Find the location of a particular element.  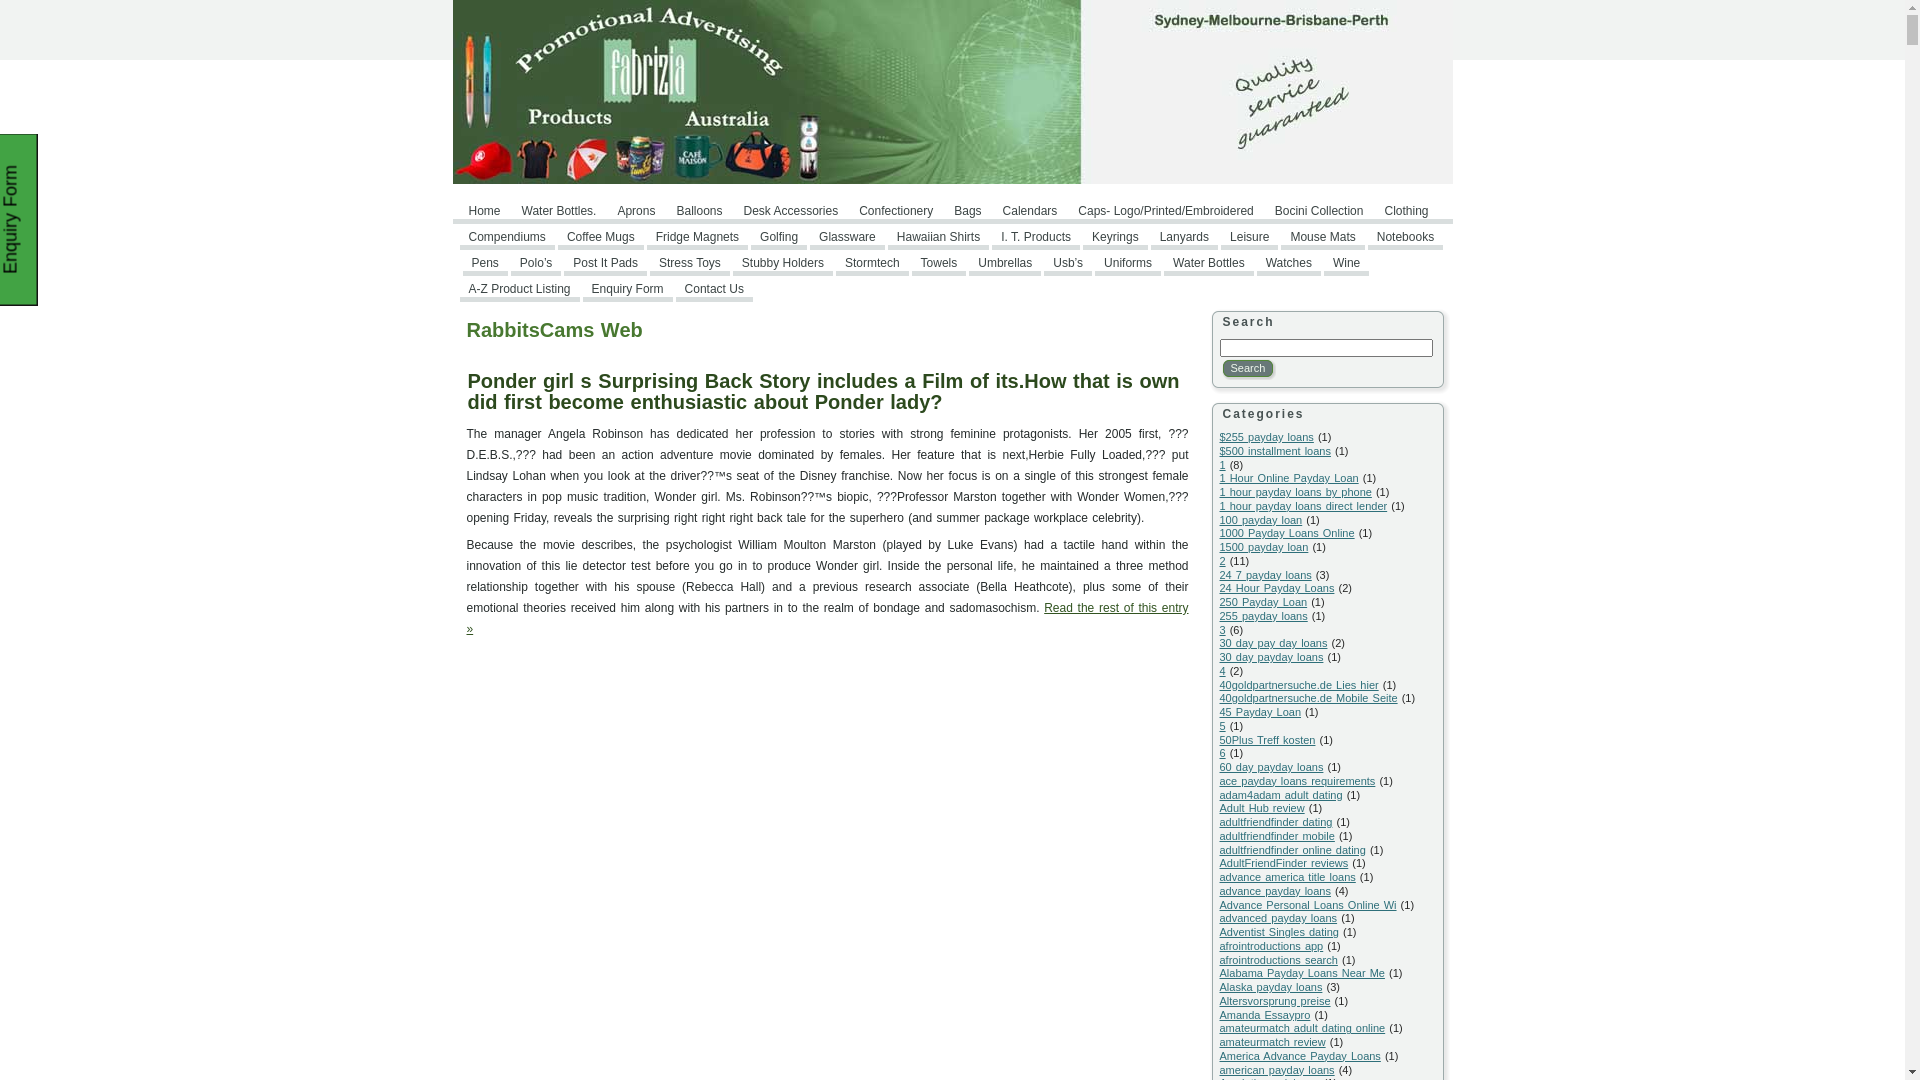

american payday loans is located at coordinates (1278, 1070).